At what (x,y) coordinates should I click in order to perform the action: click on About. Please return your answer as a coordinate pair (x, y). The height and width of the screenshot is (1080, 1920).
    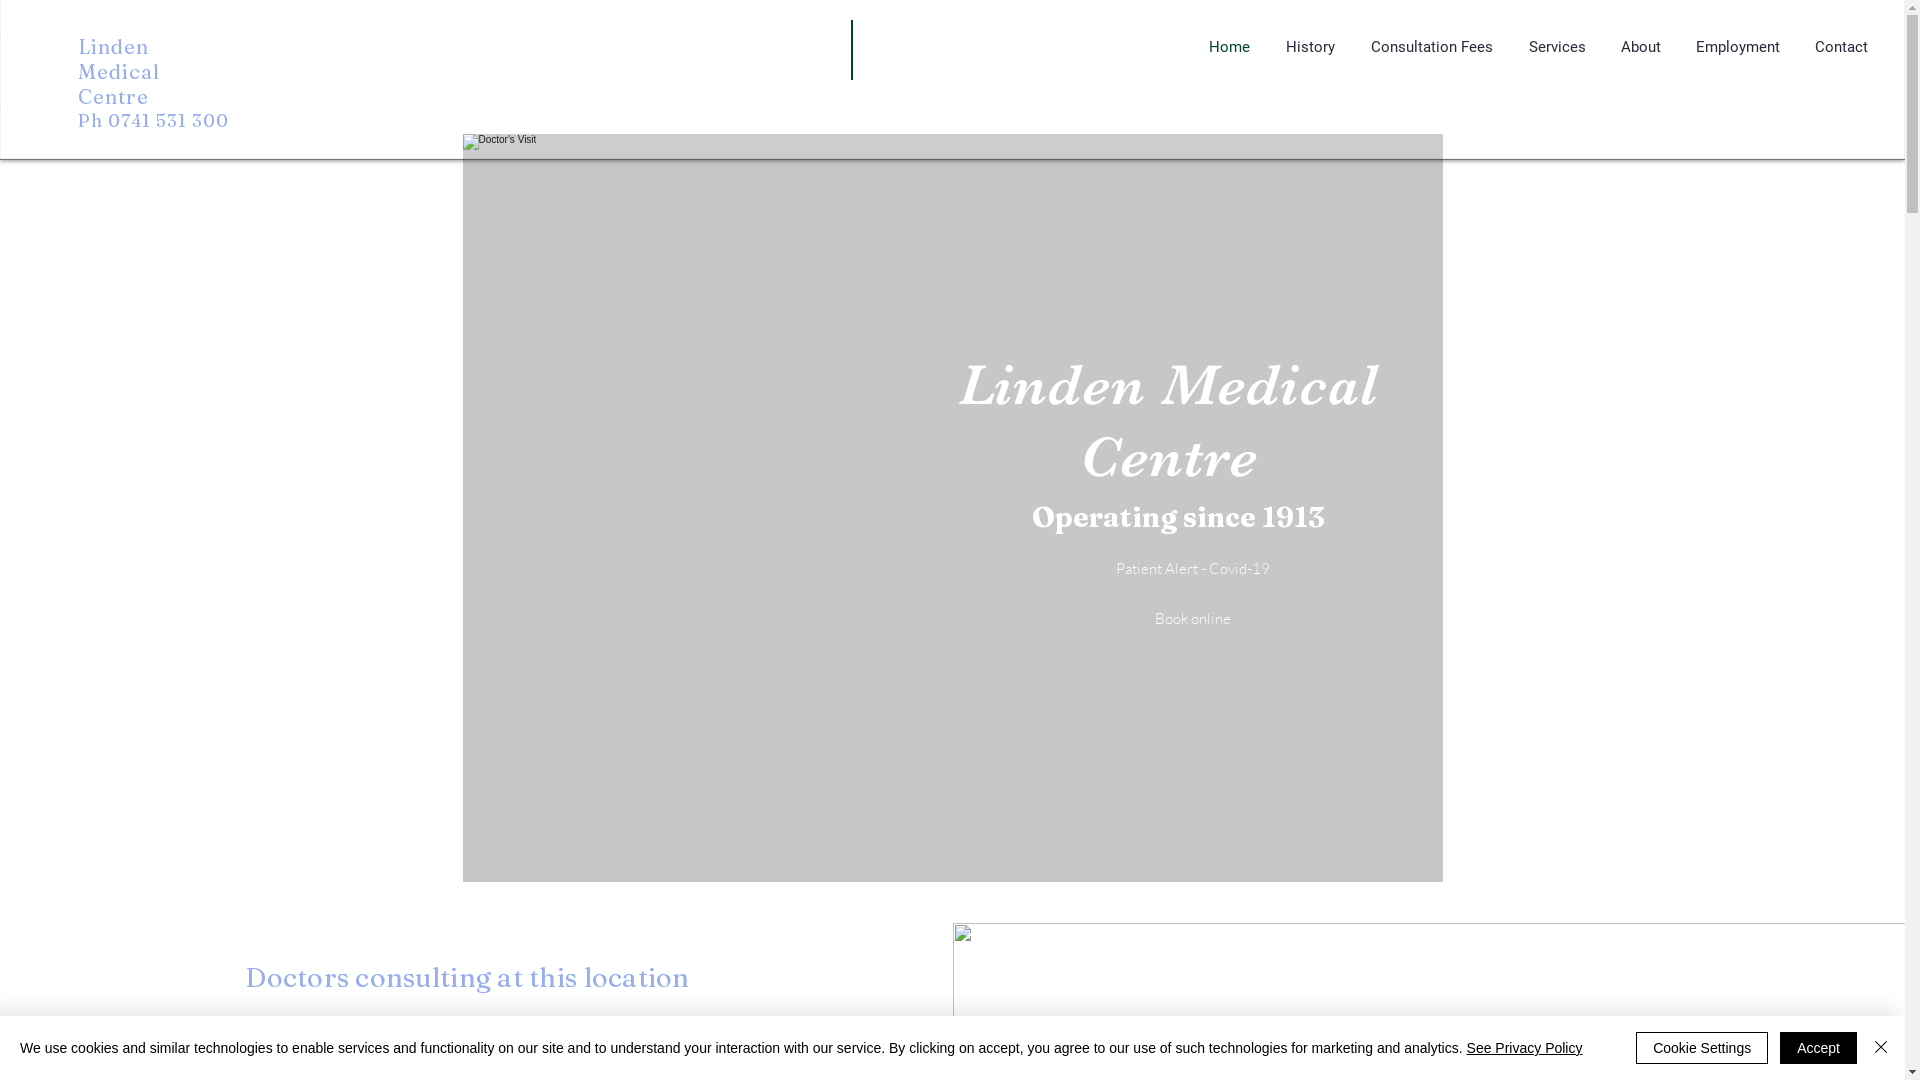
    Looking at the image, I should click on (1640, 47).